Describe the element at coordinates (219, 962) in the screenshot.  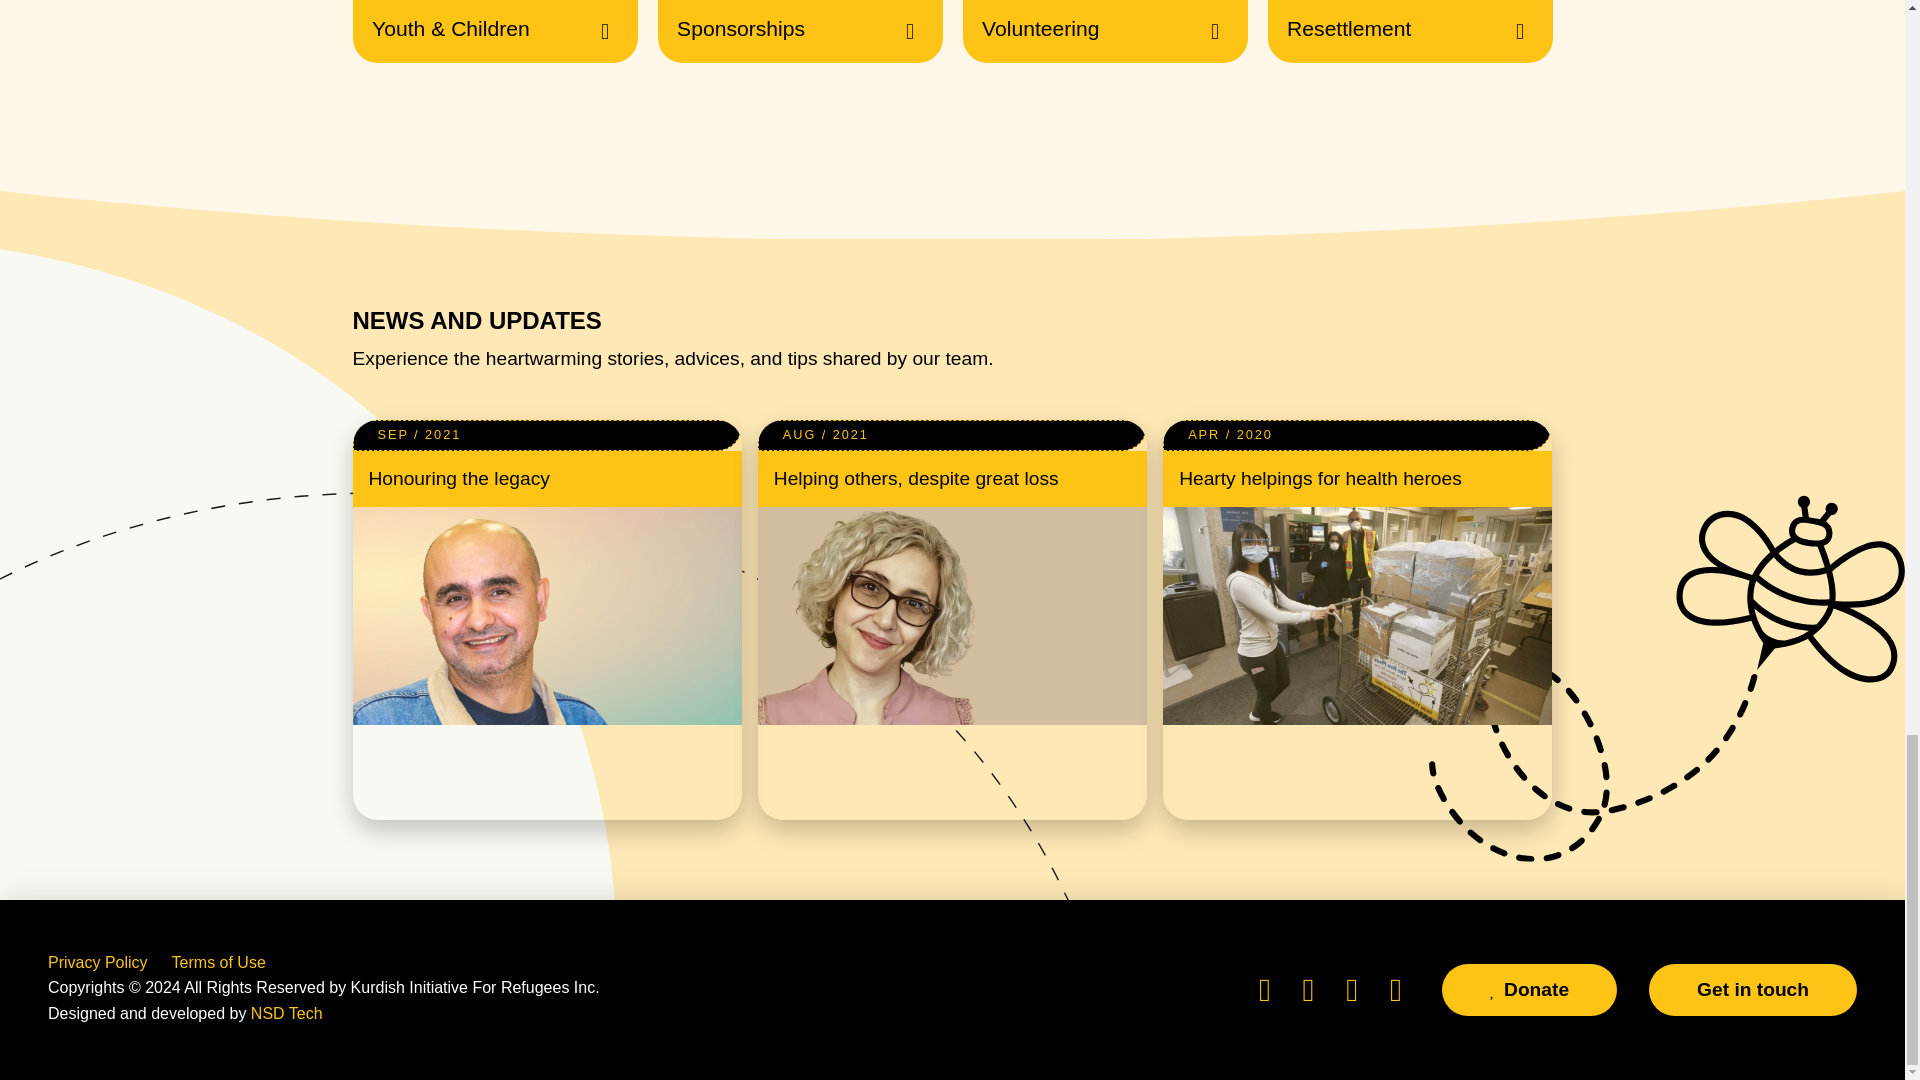
I see `Terms of Use` at that location.